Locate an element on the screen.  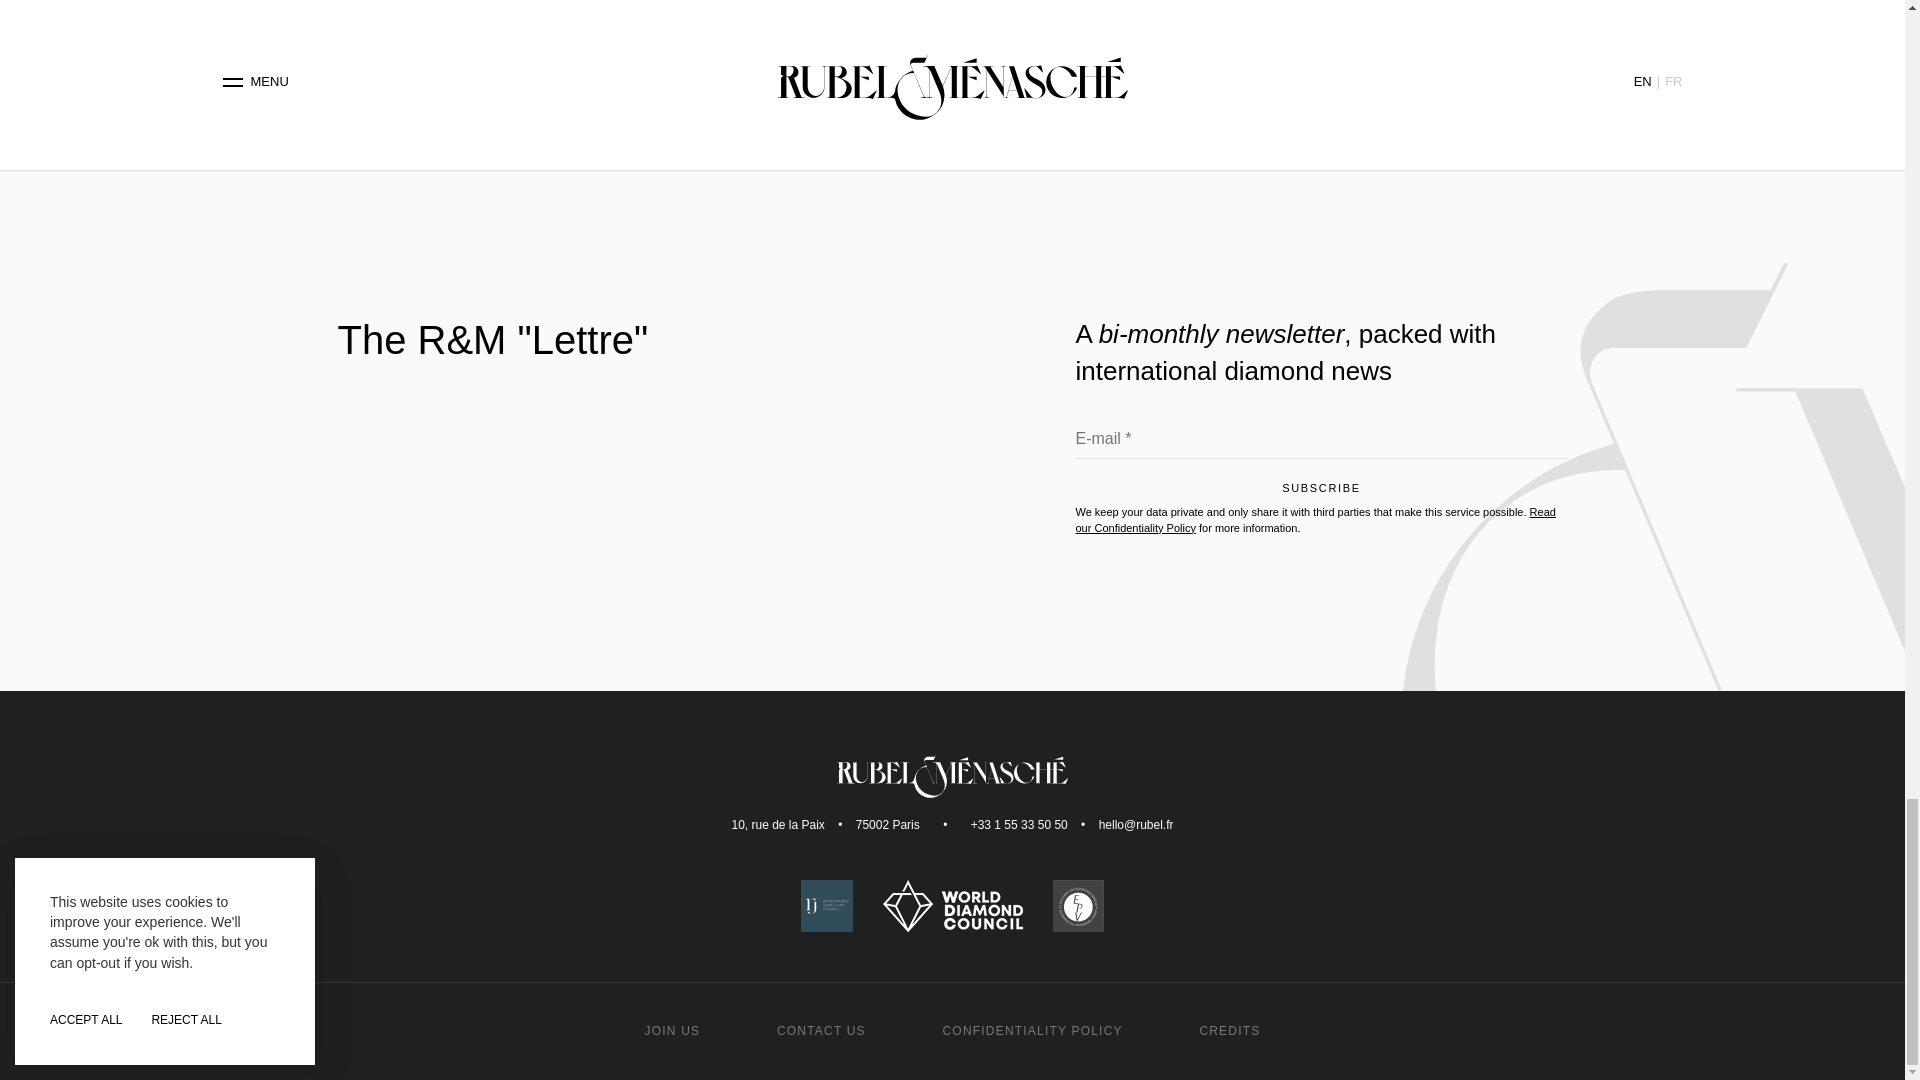
CREDITS is located at coordinates (1228, 1030).